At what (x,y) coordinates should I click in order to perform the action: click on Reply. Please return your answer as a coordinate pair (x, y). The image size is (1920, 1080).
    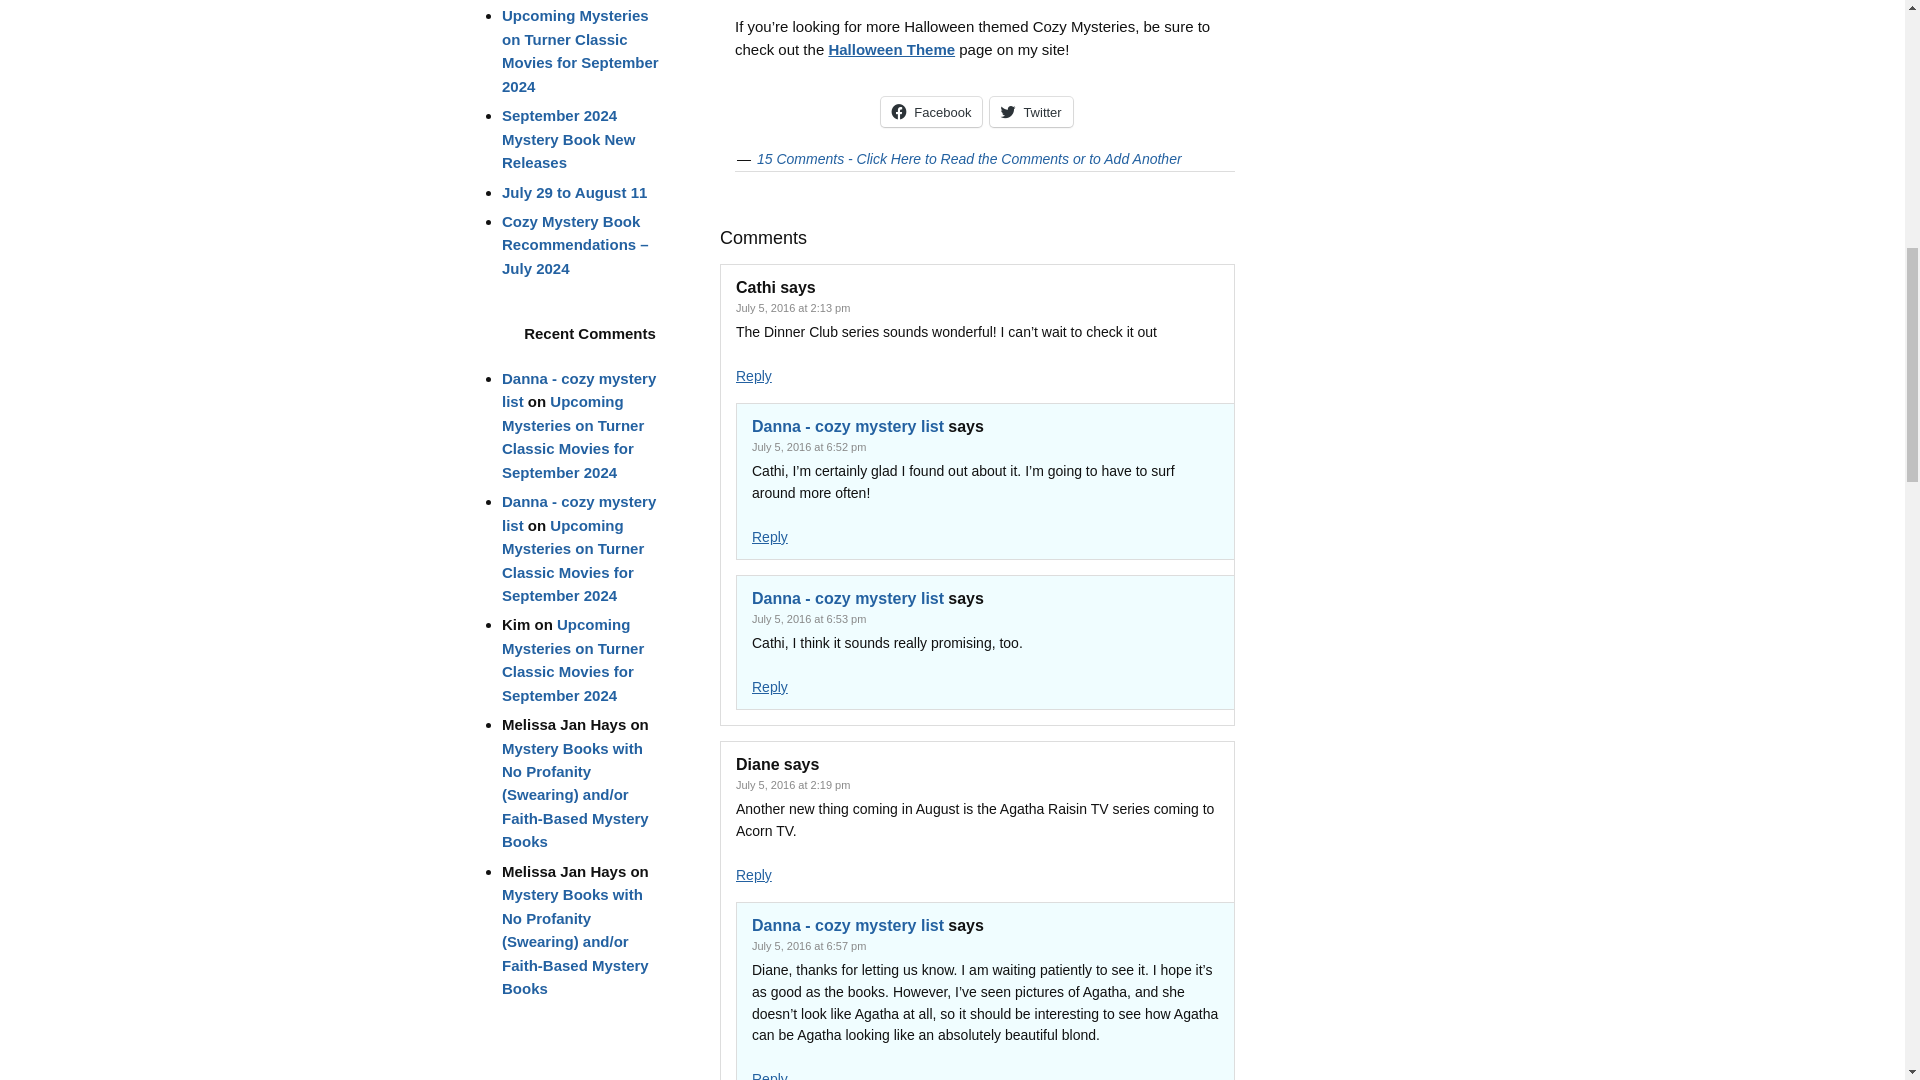
    Looking at the image, I should click on (770, 537).